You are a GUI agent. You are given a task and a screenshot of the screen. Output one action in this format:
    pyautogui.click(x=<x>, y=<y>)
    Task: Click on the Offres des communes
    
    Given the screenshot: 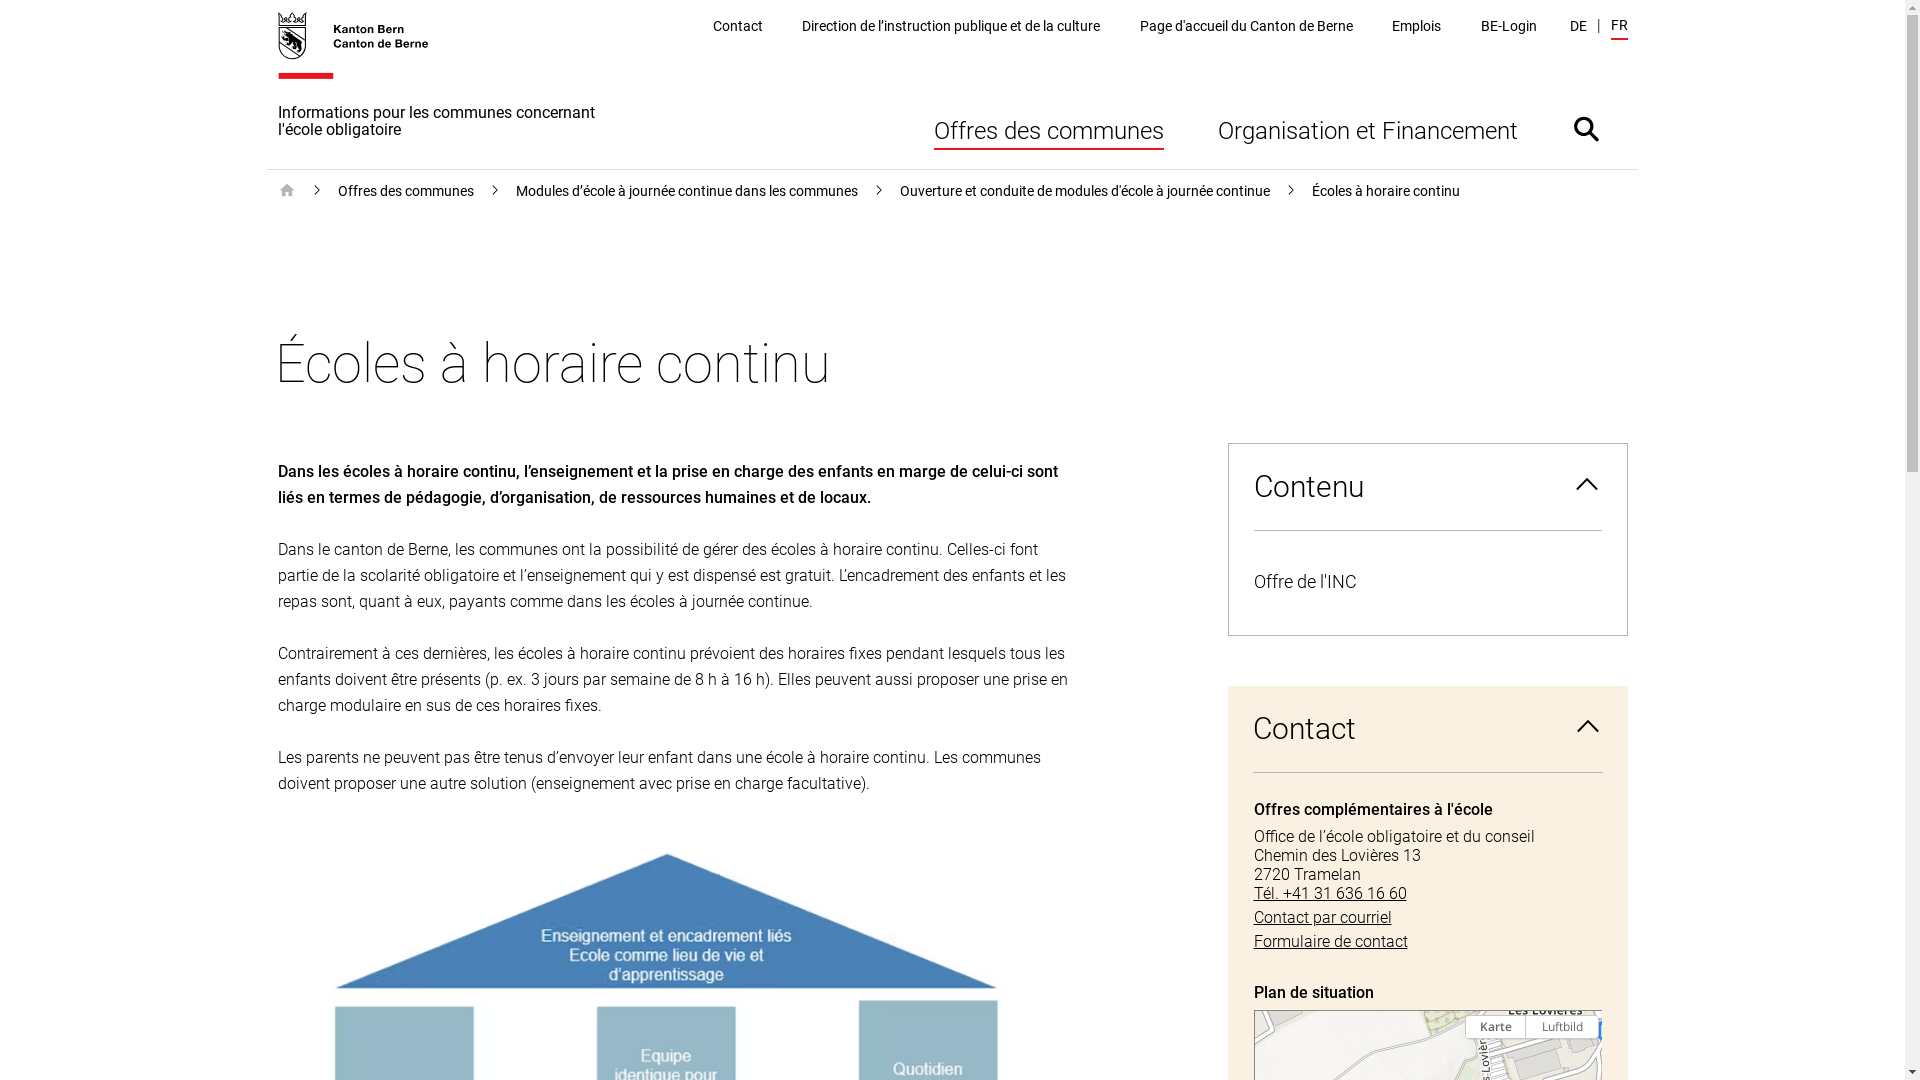 What is the action you would take?
    pyautogui.click(x=1048, y=128)
    